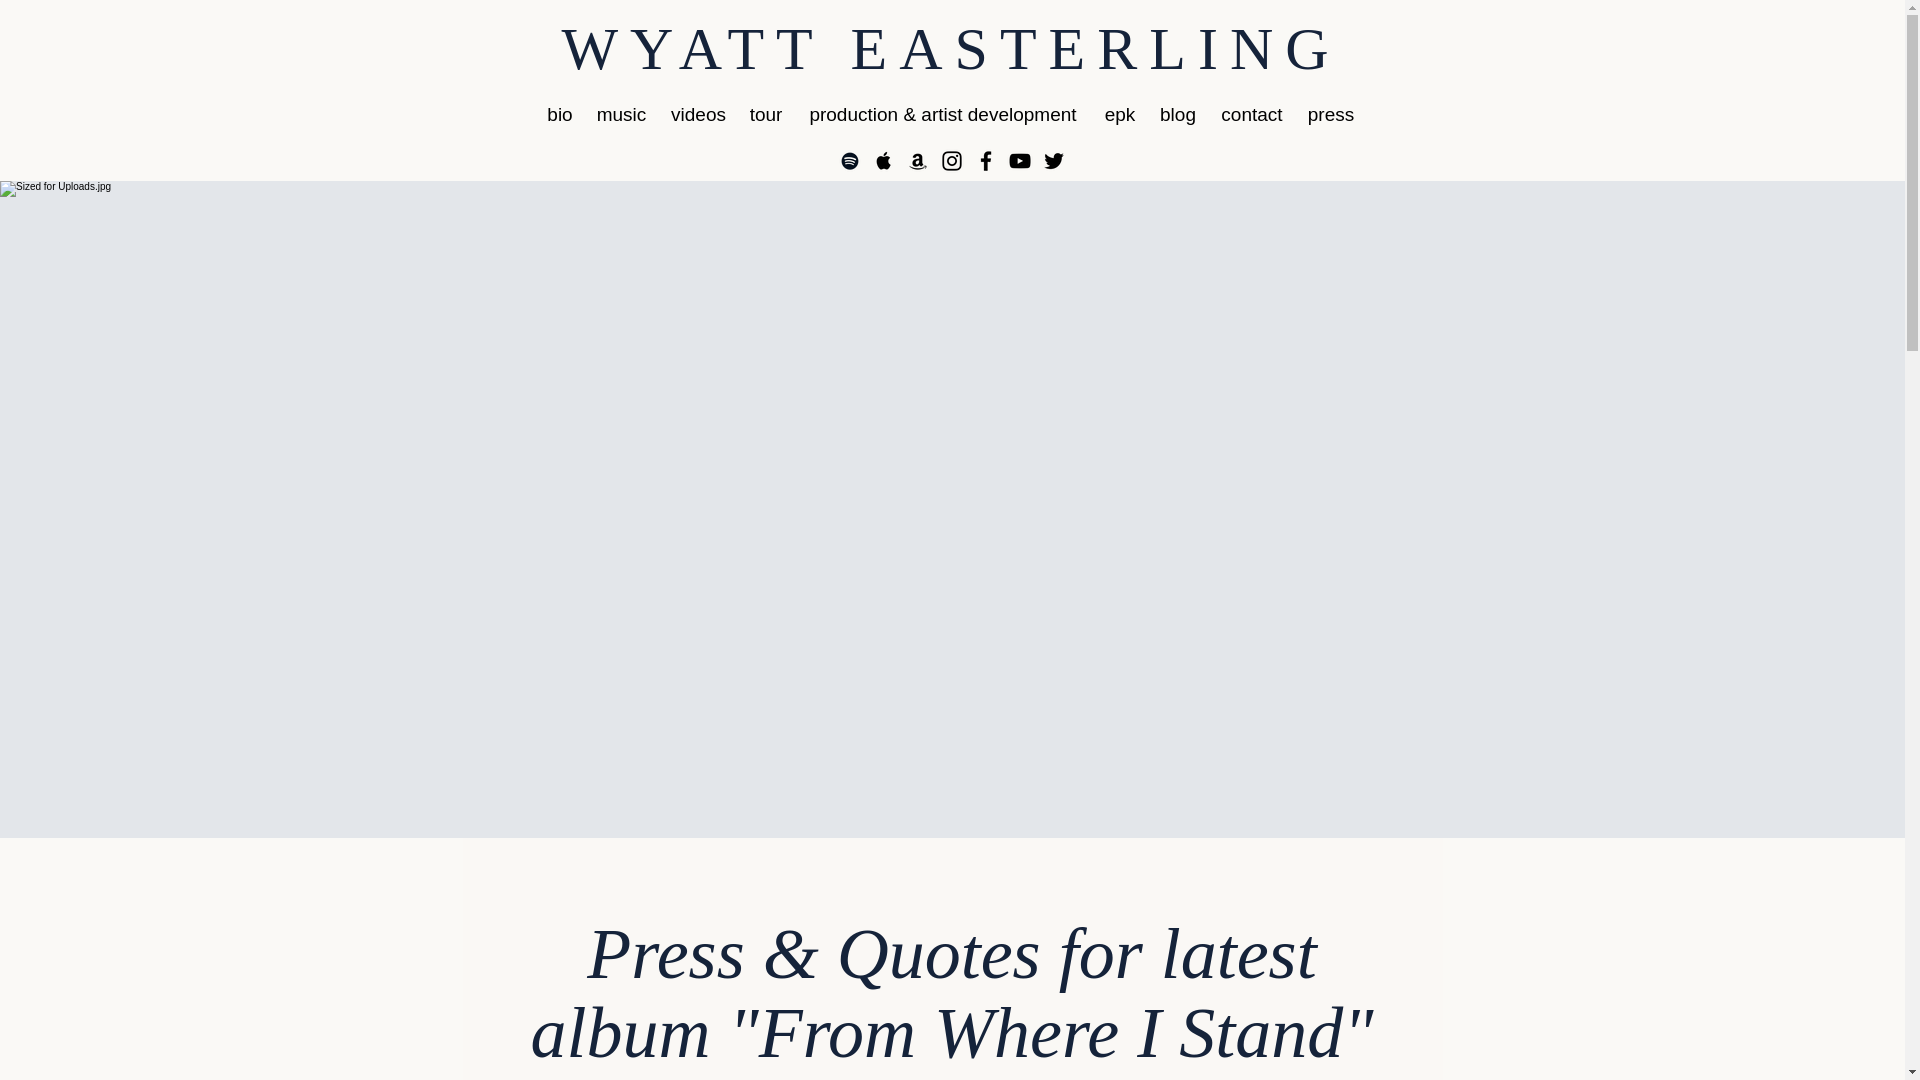 The image size is (1920, 1080). I want to click on tour, so click(764, 114).